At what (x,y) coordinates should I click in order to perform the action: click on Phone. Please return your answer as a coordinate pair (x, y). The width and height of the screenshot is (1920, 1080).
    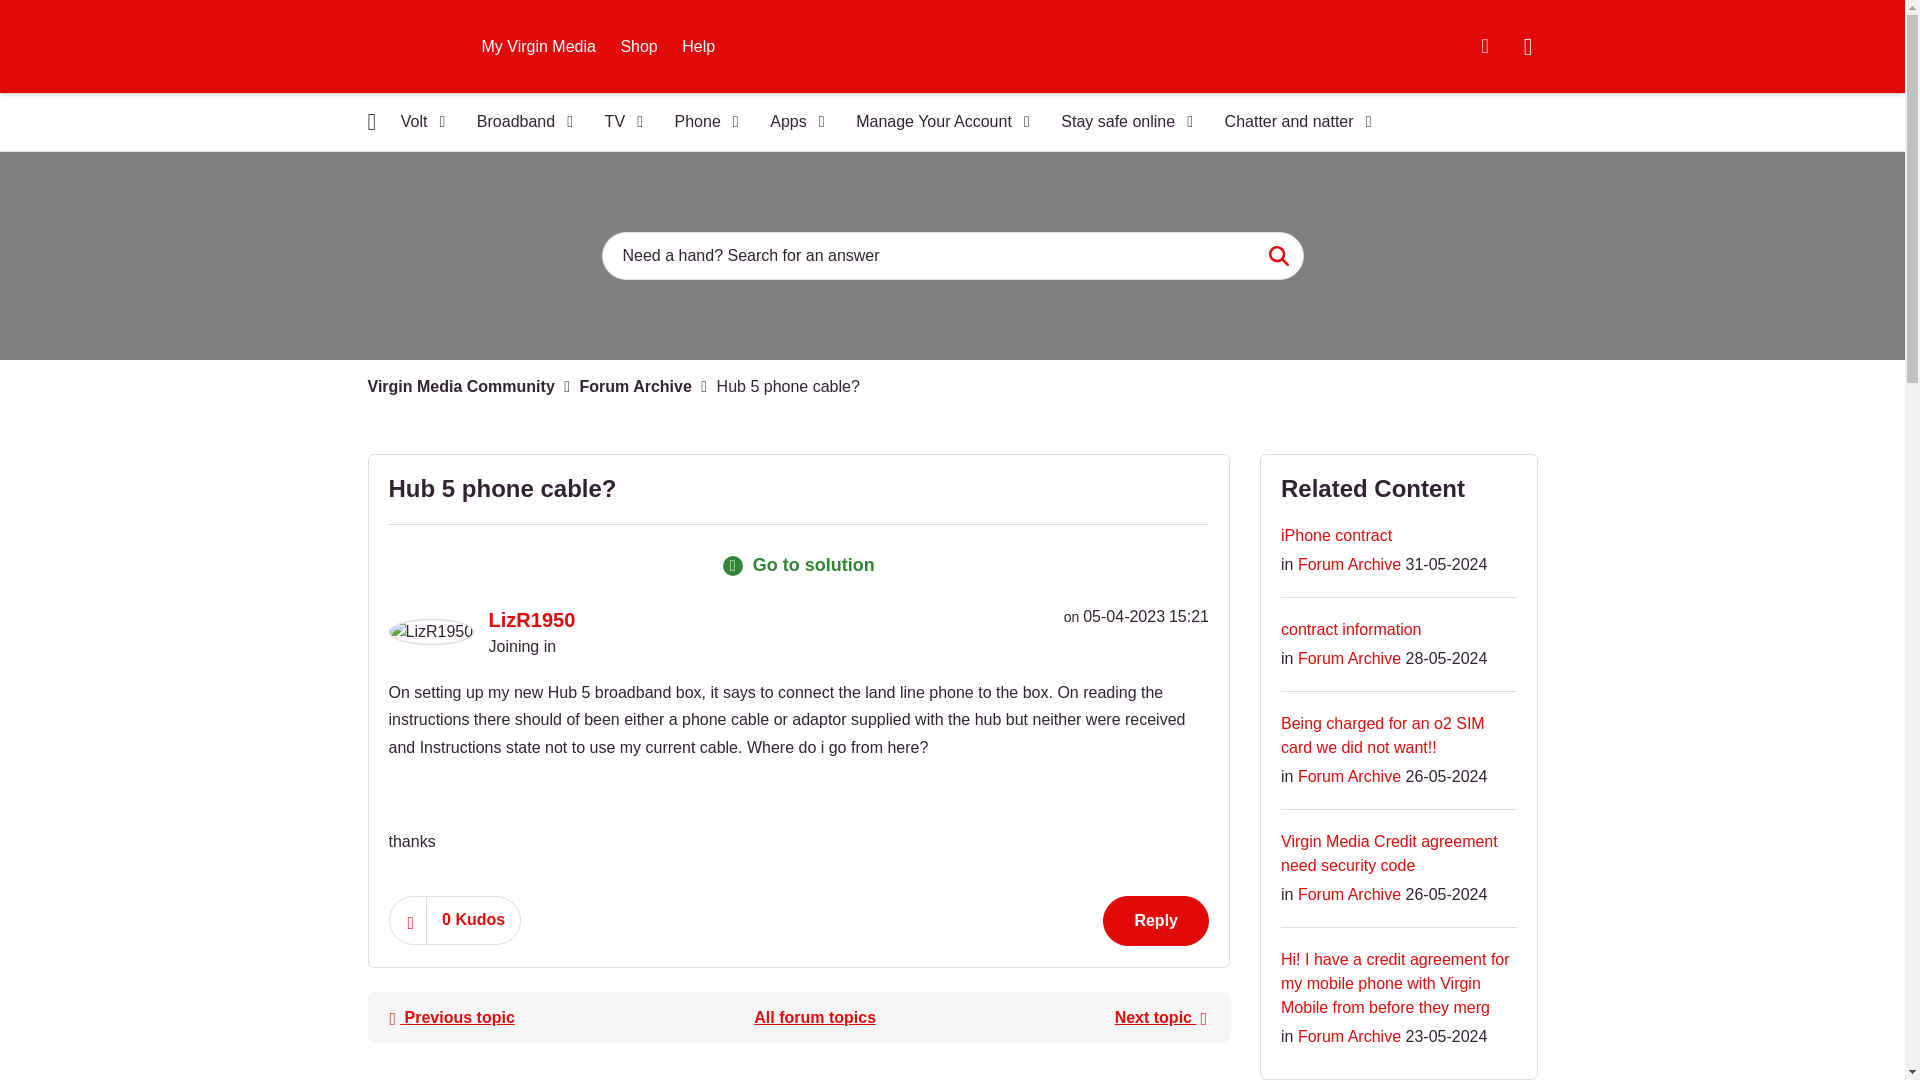
    Looking at the image, I should click on (700, 122).